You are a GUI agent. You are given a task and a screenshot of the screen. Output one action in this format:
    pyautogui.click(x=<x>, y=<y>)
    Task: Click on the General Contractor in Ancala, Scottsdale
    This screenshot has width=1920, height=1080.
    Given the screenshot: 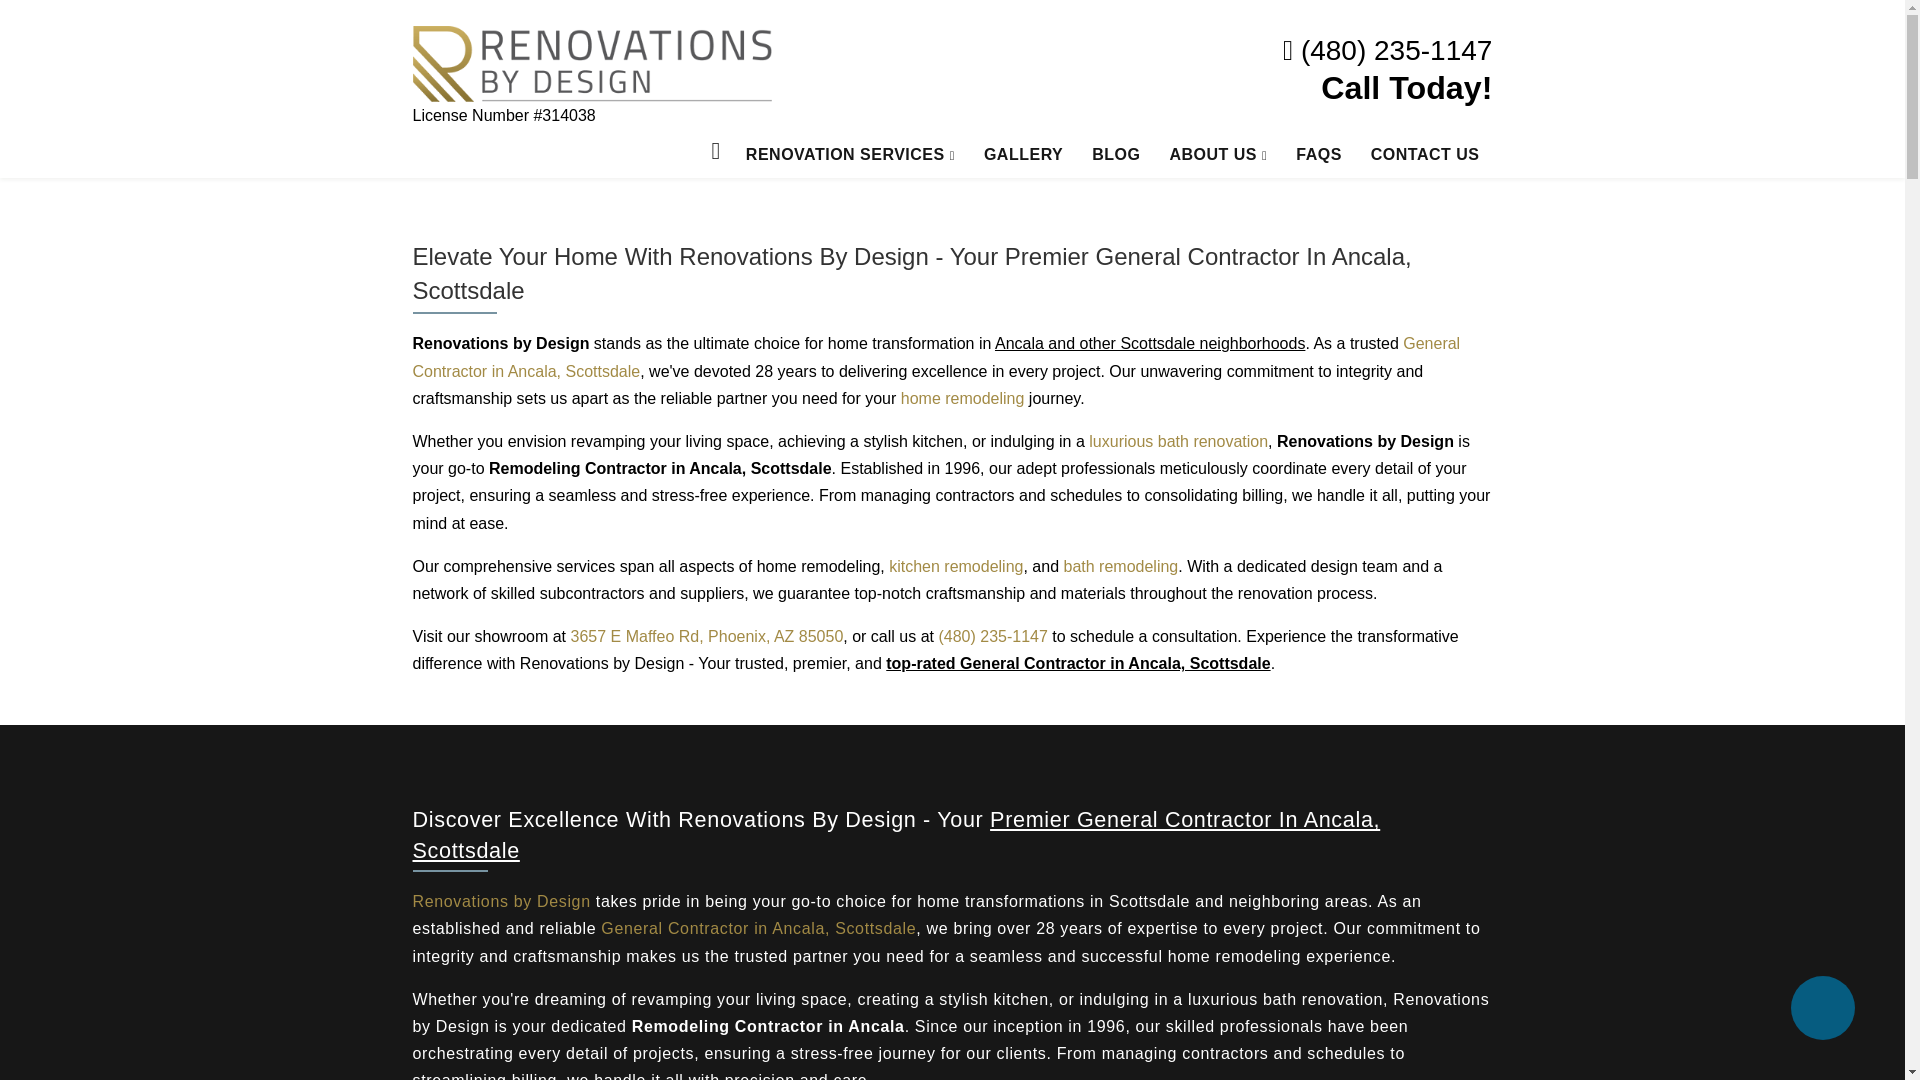 What is the action you would take?
    pyautogui.click(x=758, y=928)
    